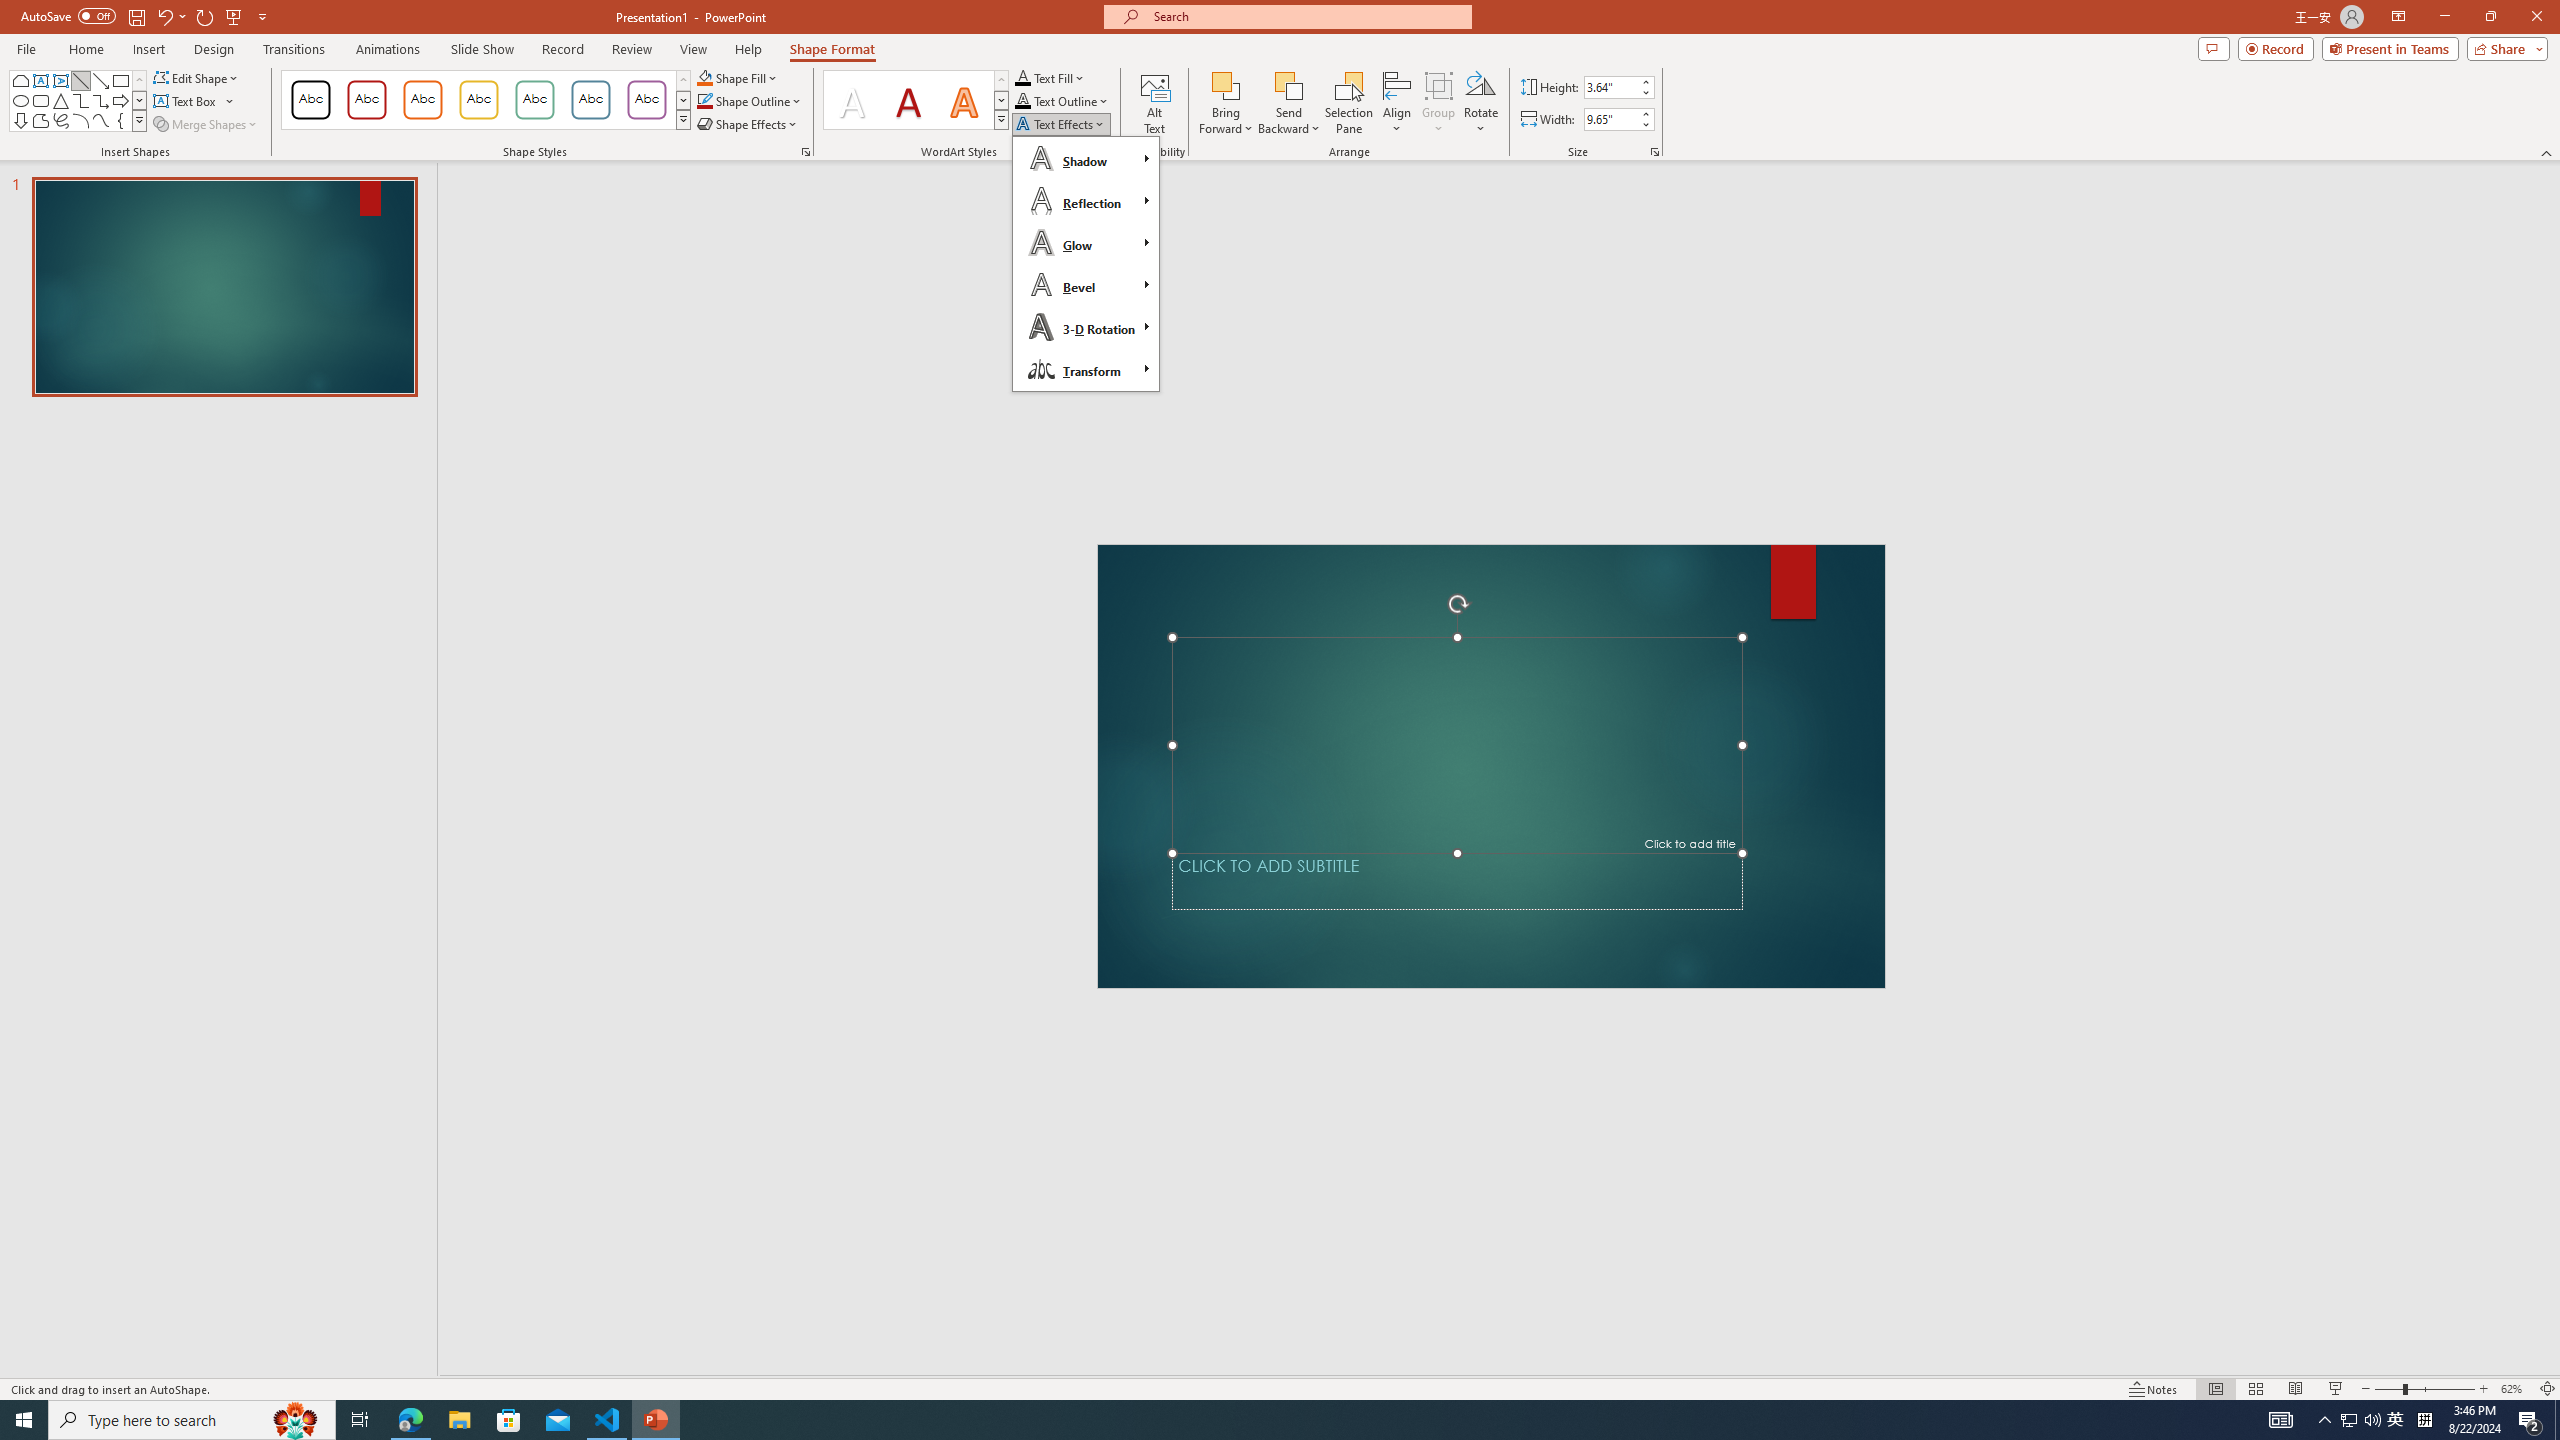 The width and height of the screenshot is (2560, 1440). I want to click on Send Backward, so click(1290, 85).